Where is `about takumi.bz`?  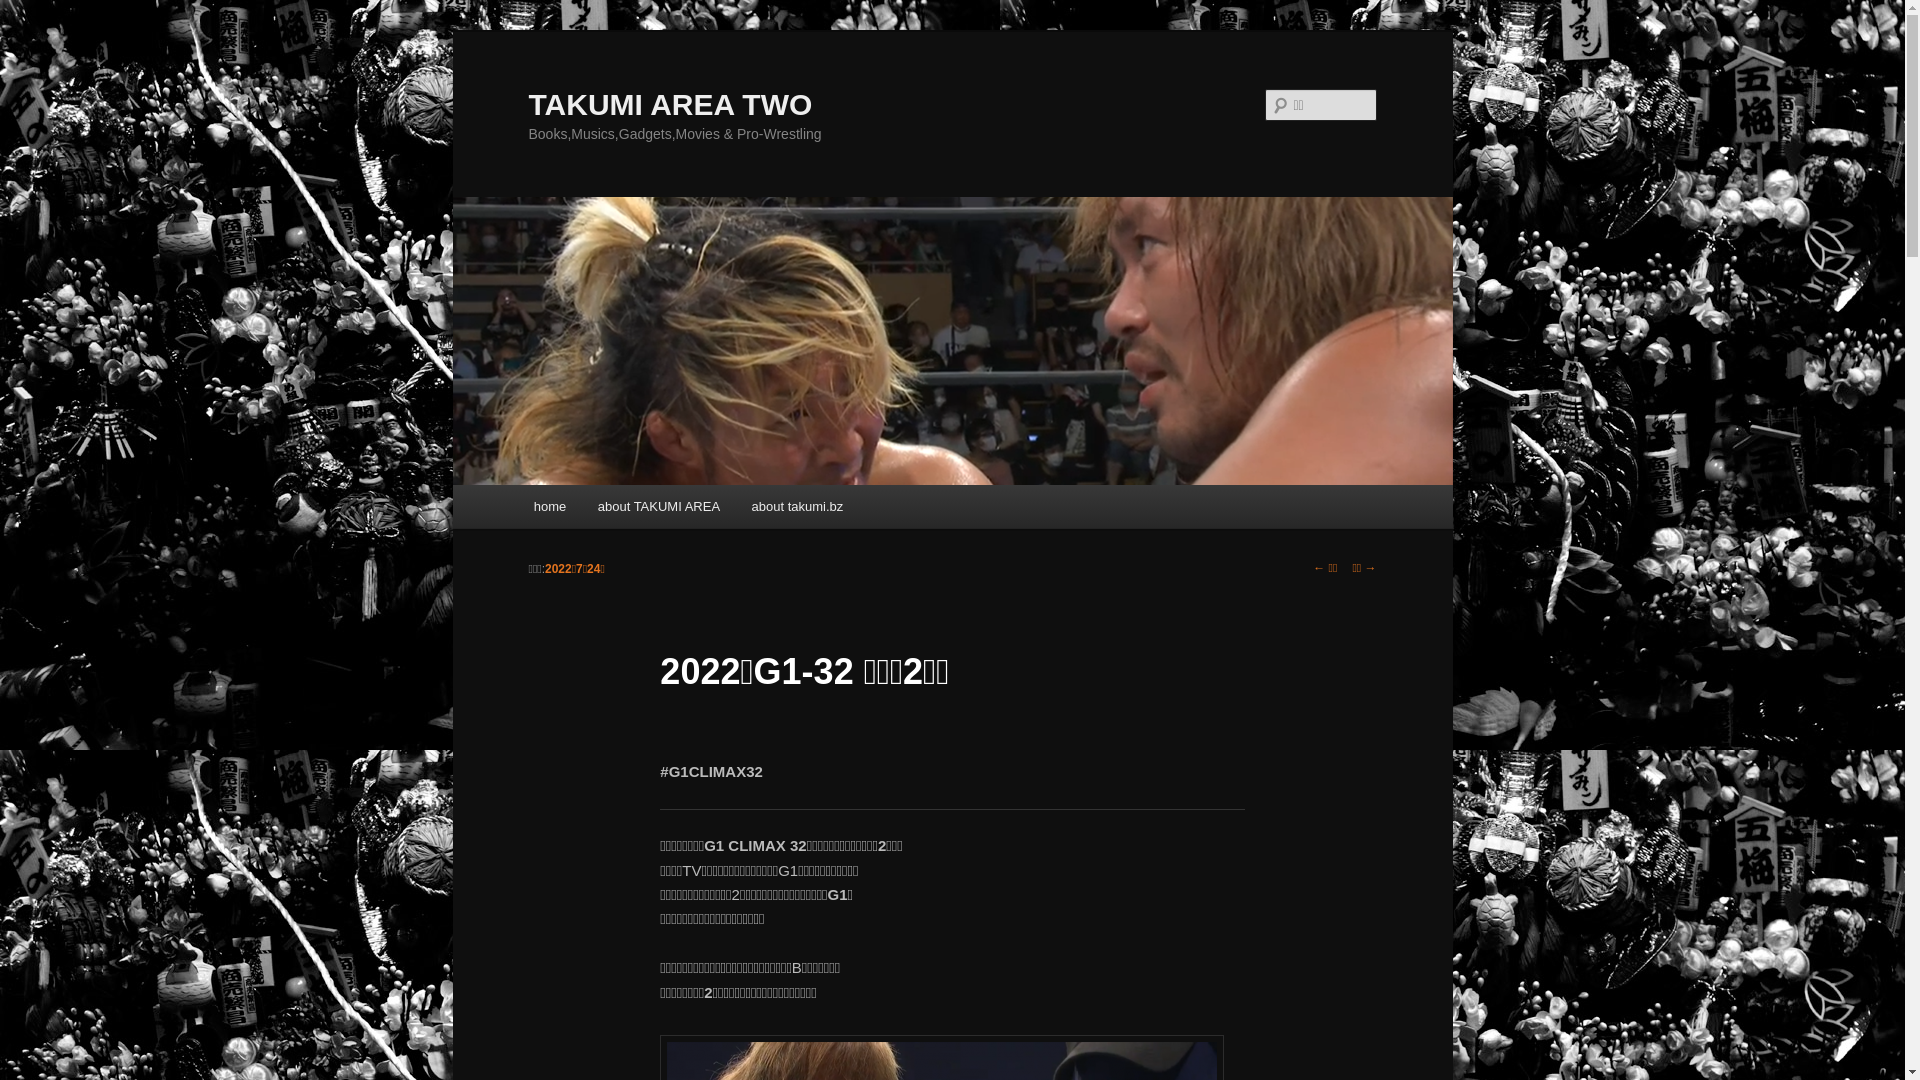 about takumi.bz is located at coordinates (798, 506).